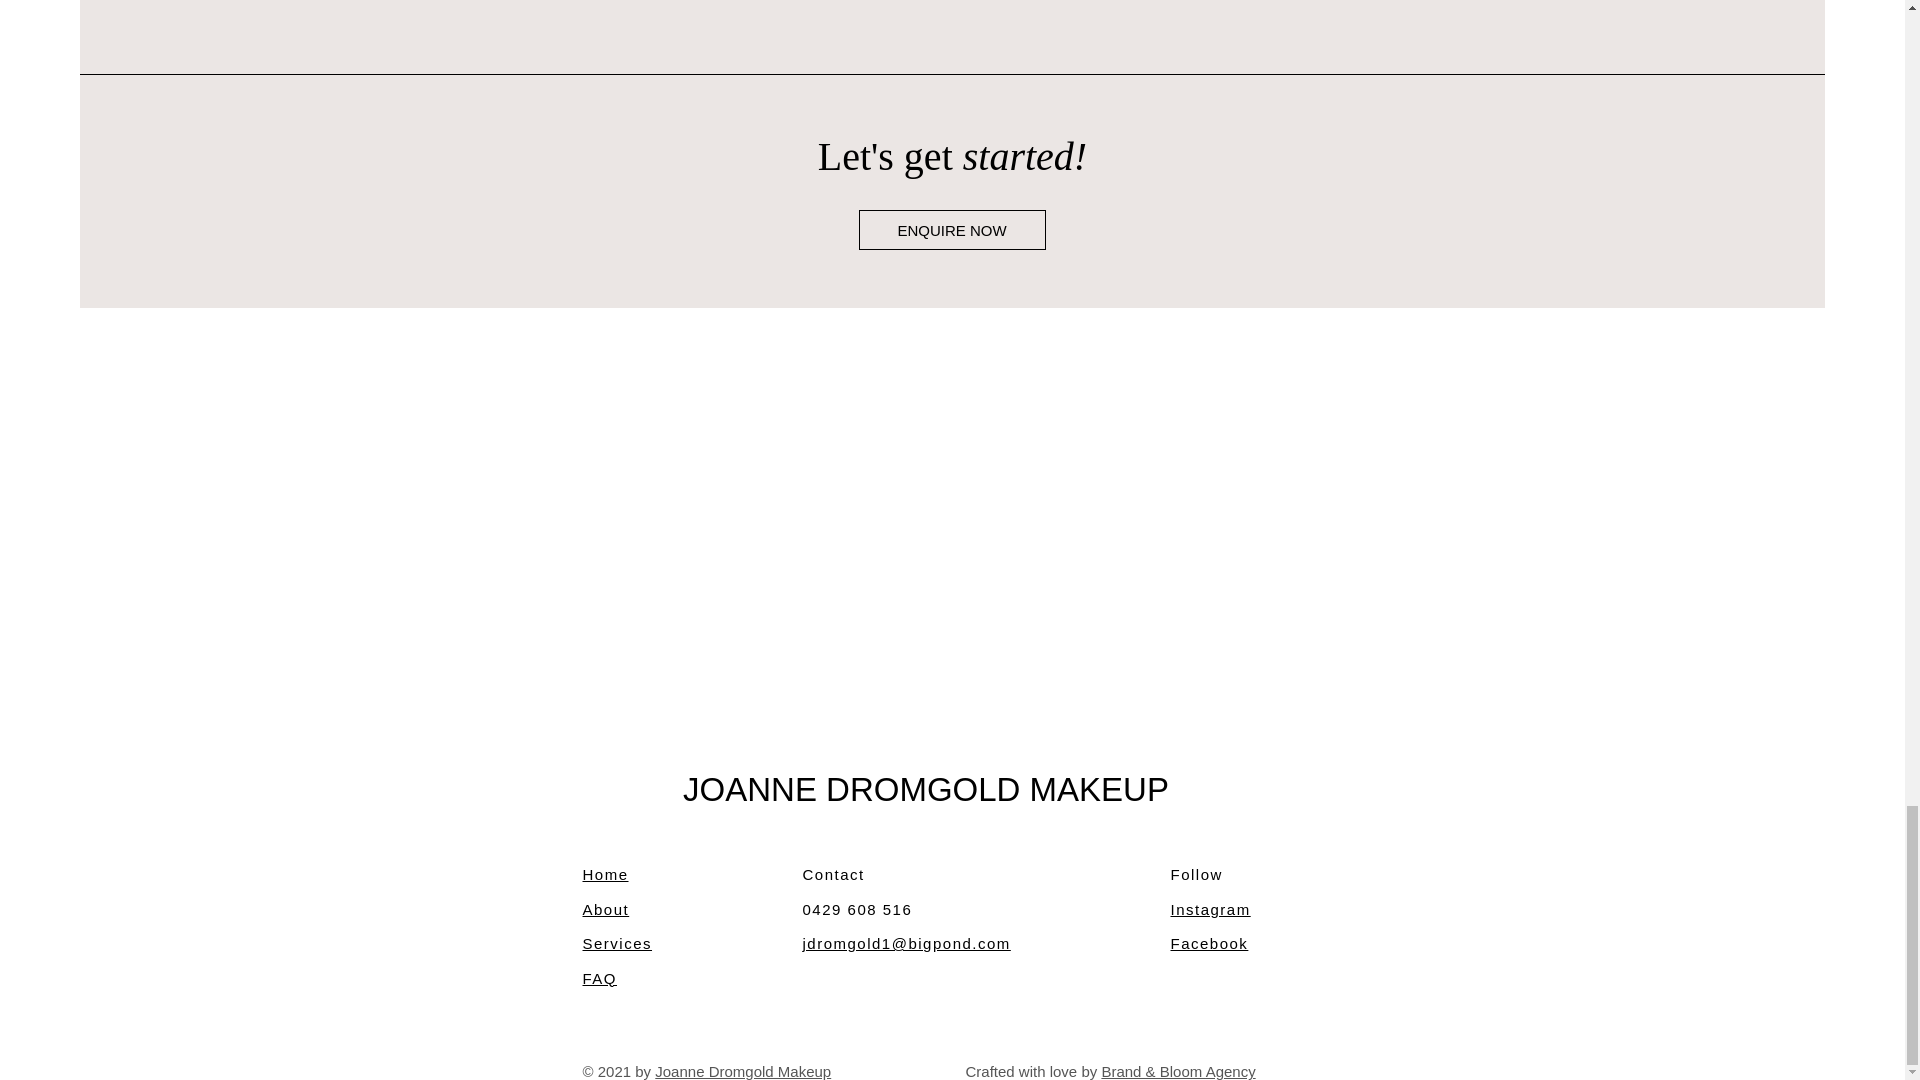  What do you see at coordinates (833, 874) in the screenshot?
I see `Contact` at bounding box center [833, 874].